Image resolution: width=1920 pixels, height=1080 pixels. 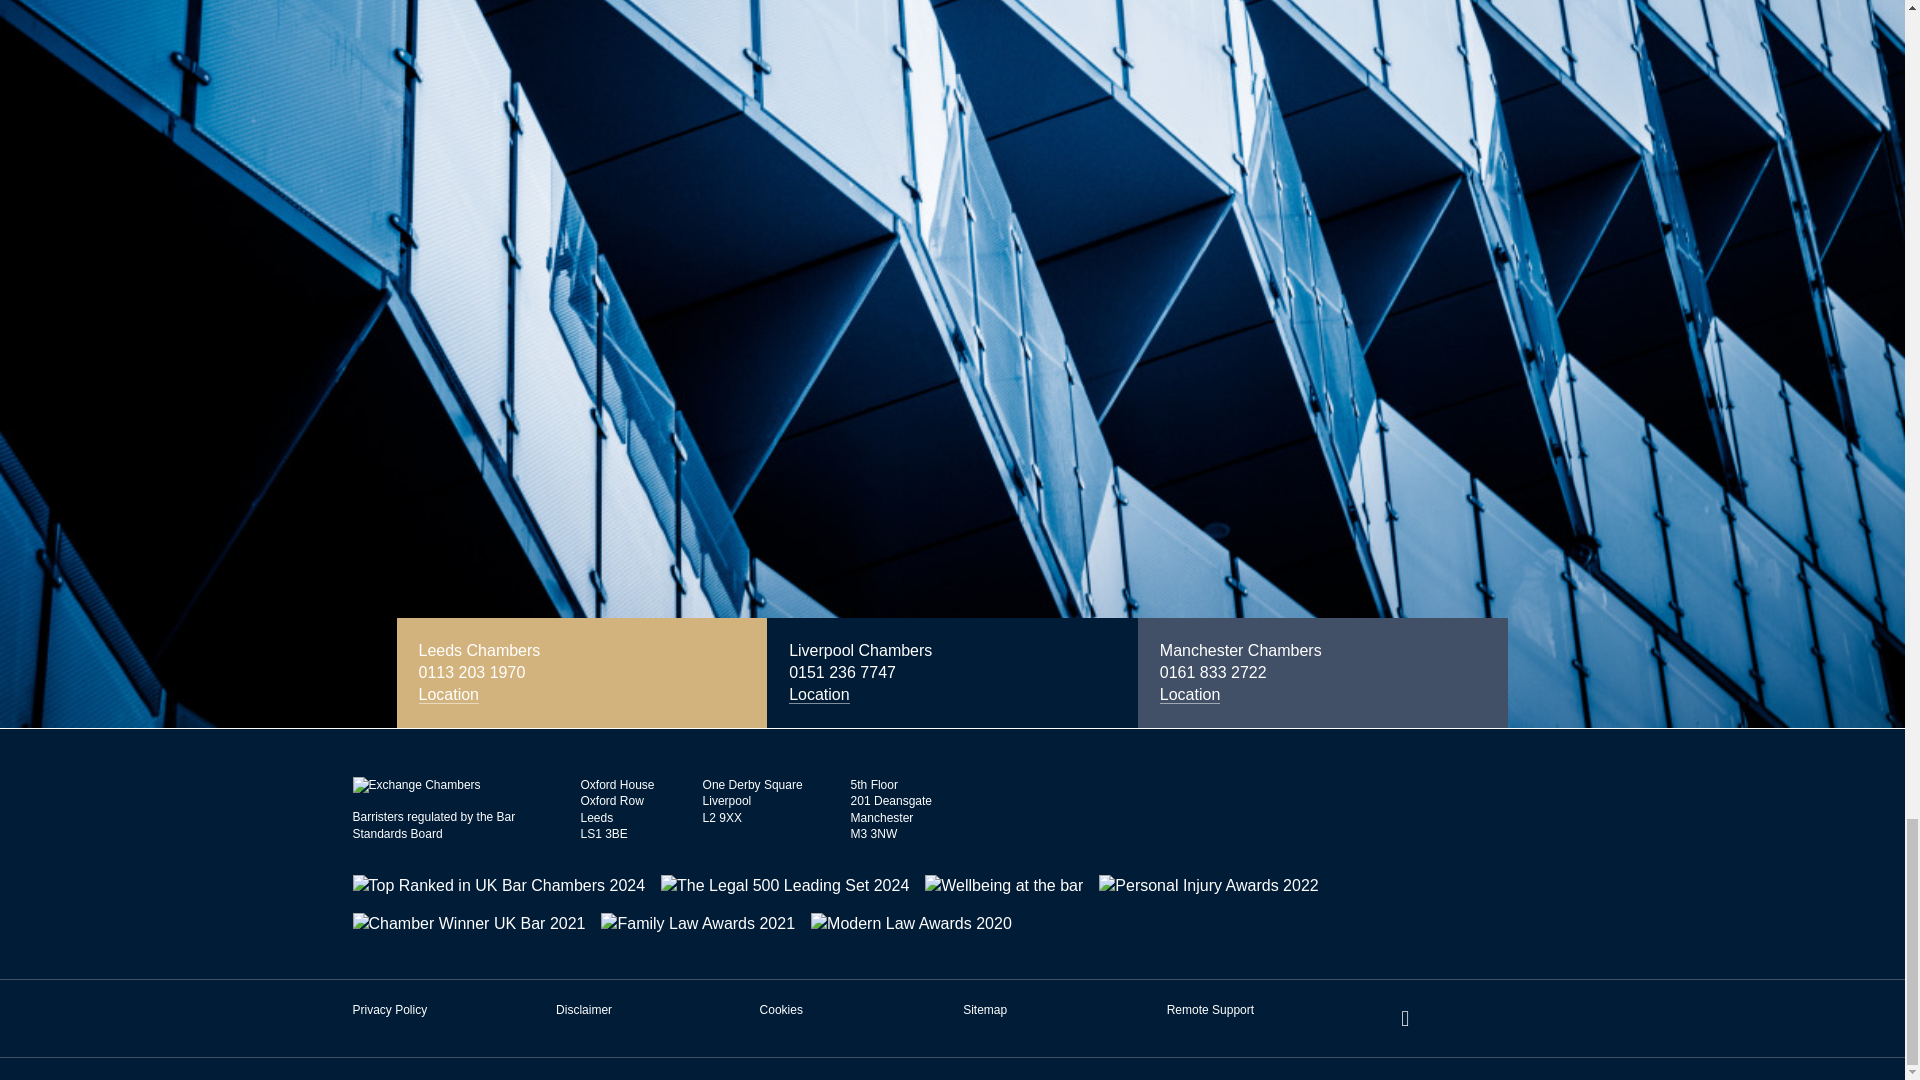 What do you see at coordinates (584, 1010) in the screenshot?
I see `Disclaimer` at bounding box center [584, 1010].